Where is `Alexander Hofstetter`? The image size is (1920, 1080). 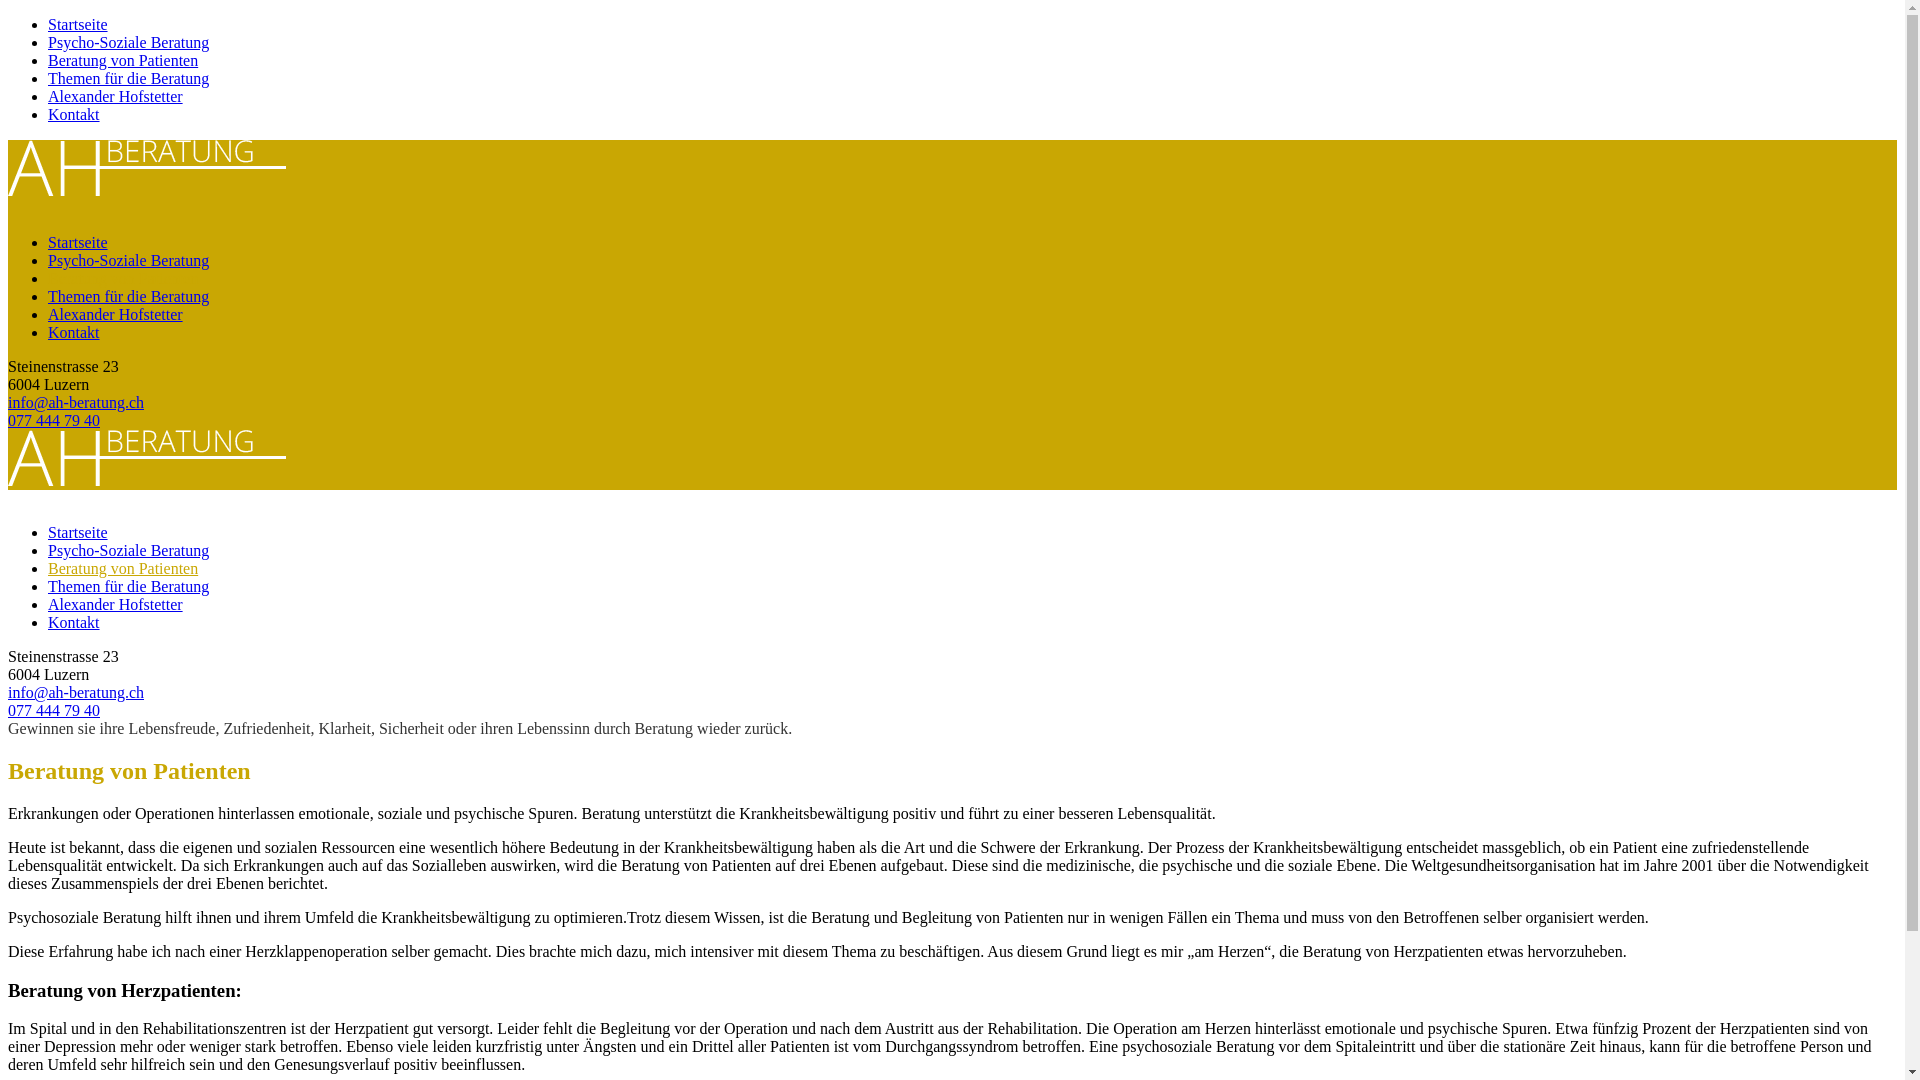
Alexander Hofstetter is located at coordinates (116, 96).